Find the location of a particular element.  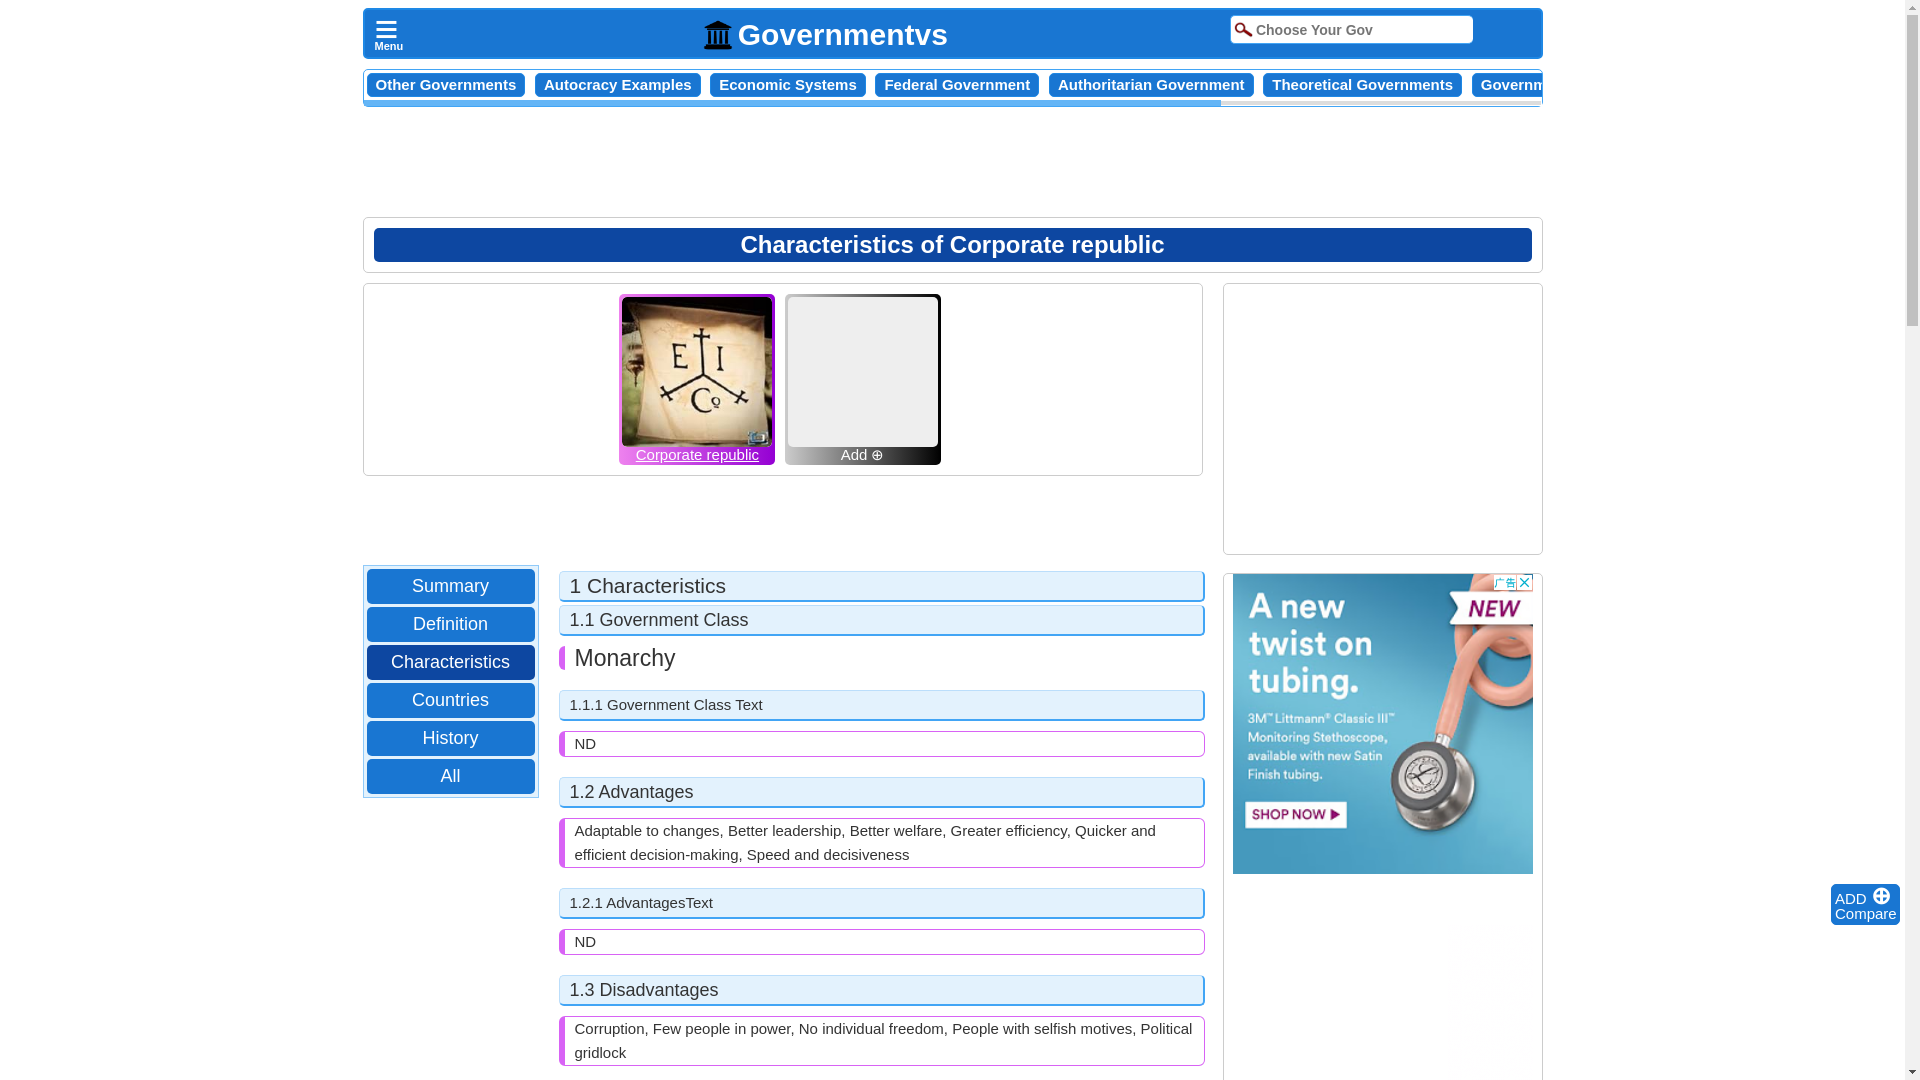

Corporate republic is located at coordinates (696, 452).